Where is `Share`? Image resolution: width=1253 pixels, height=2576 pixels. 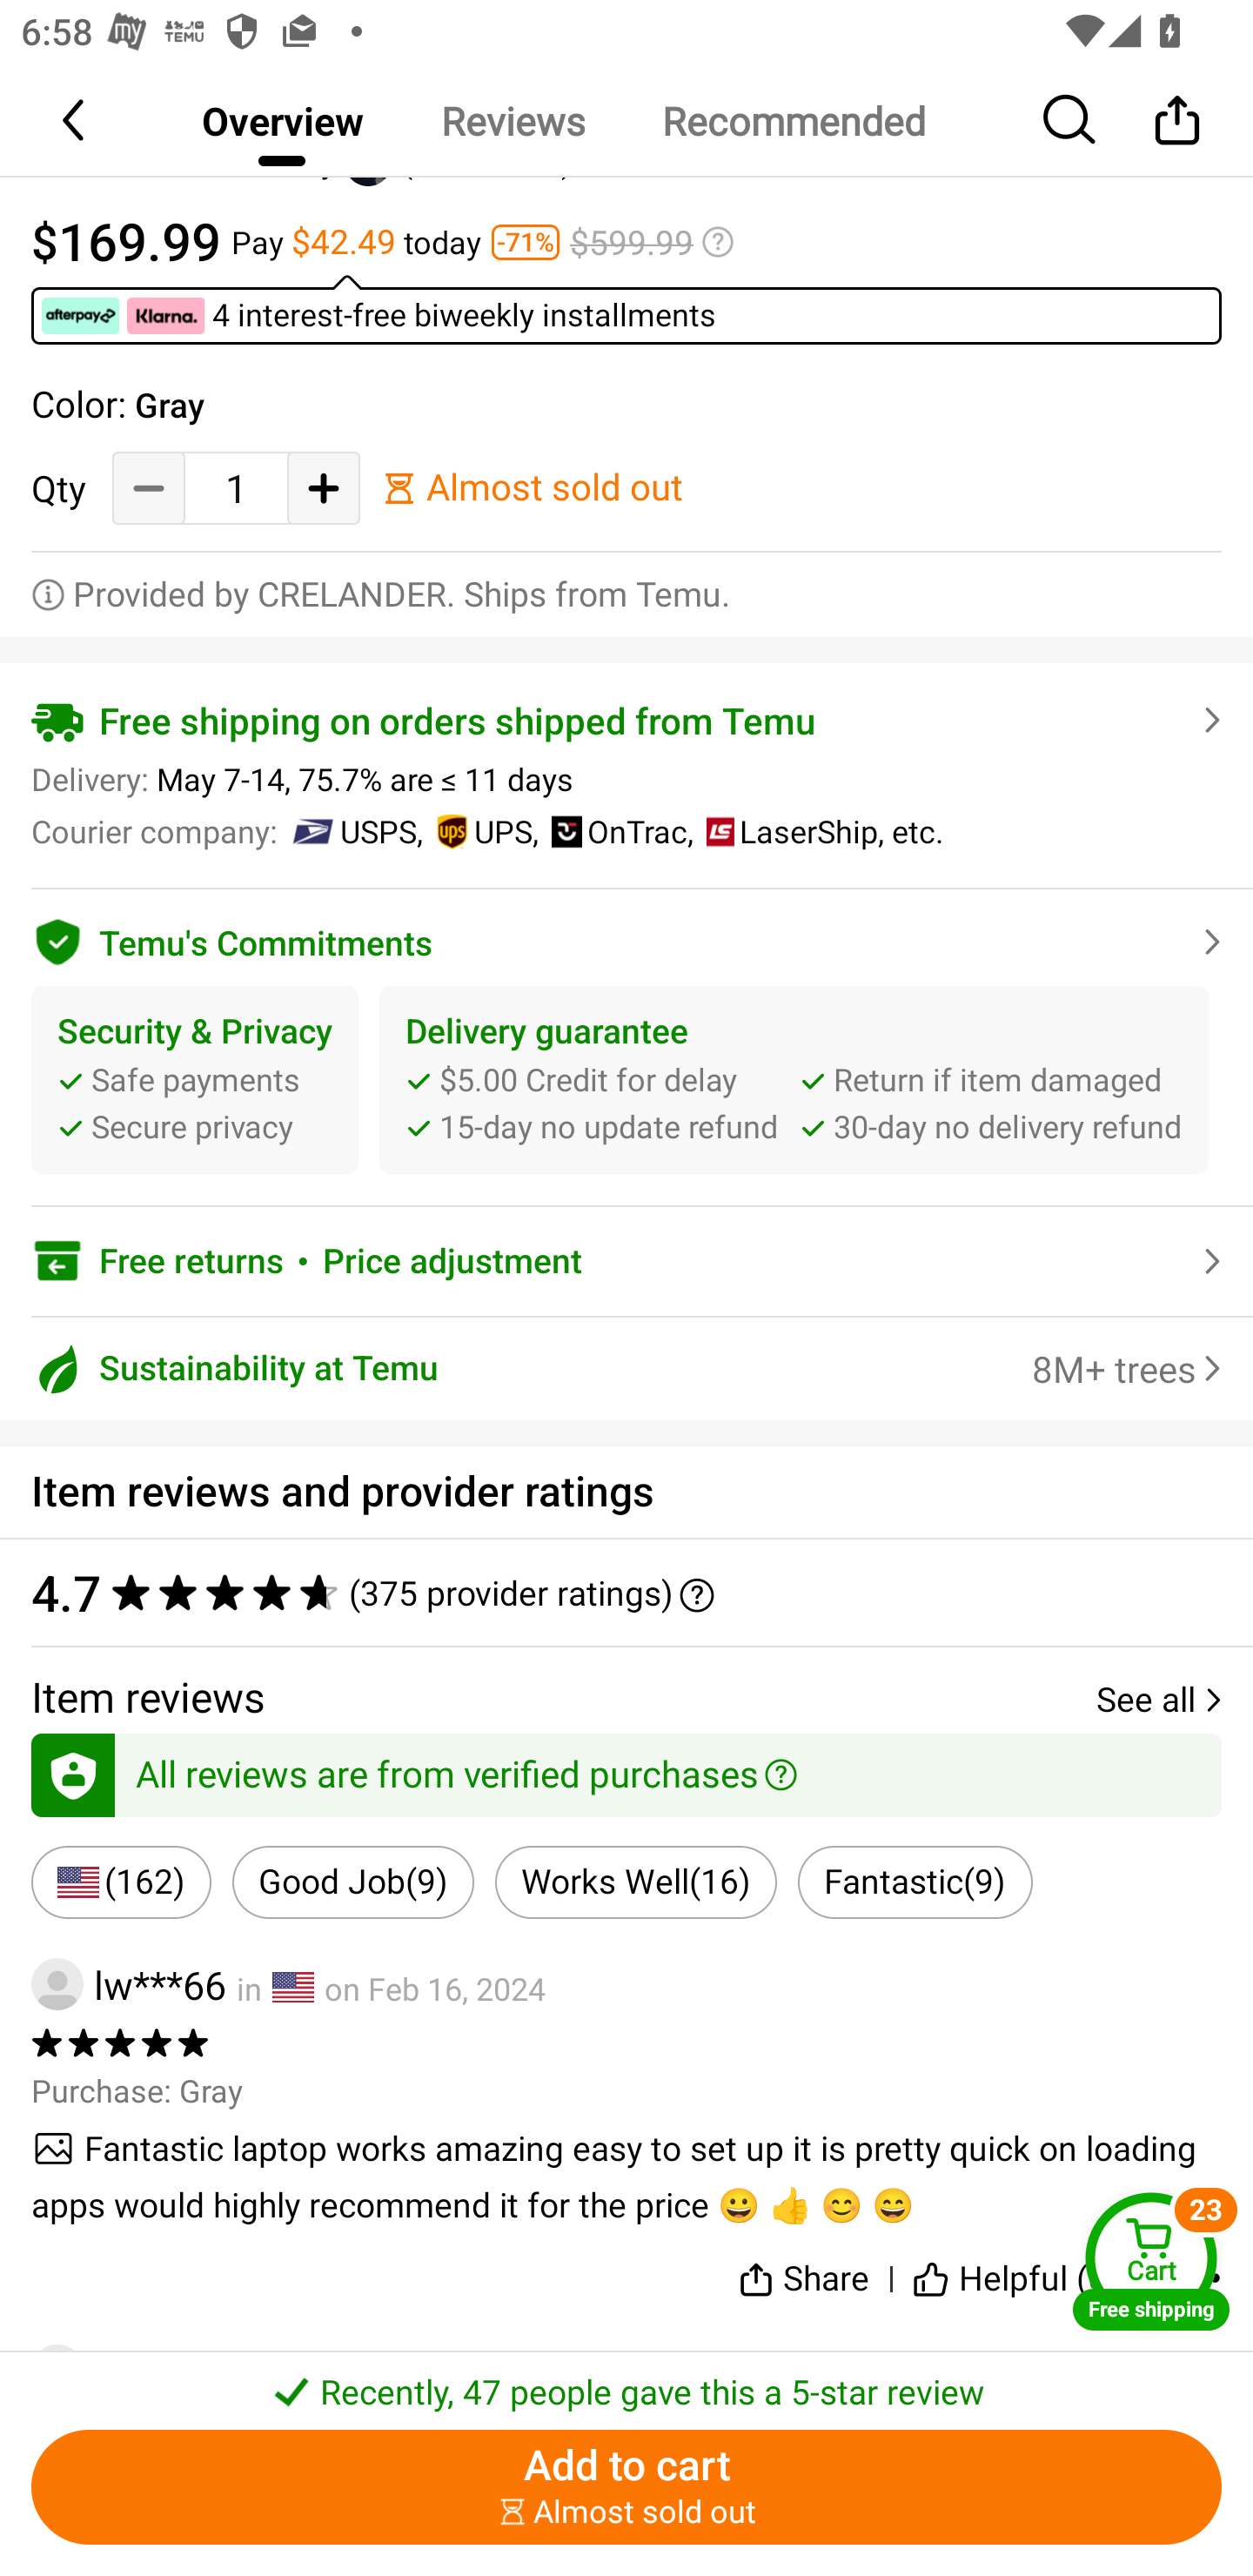 Share is located at coordinates (1176, 119).